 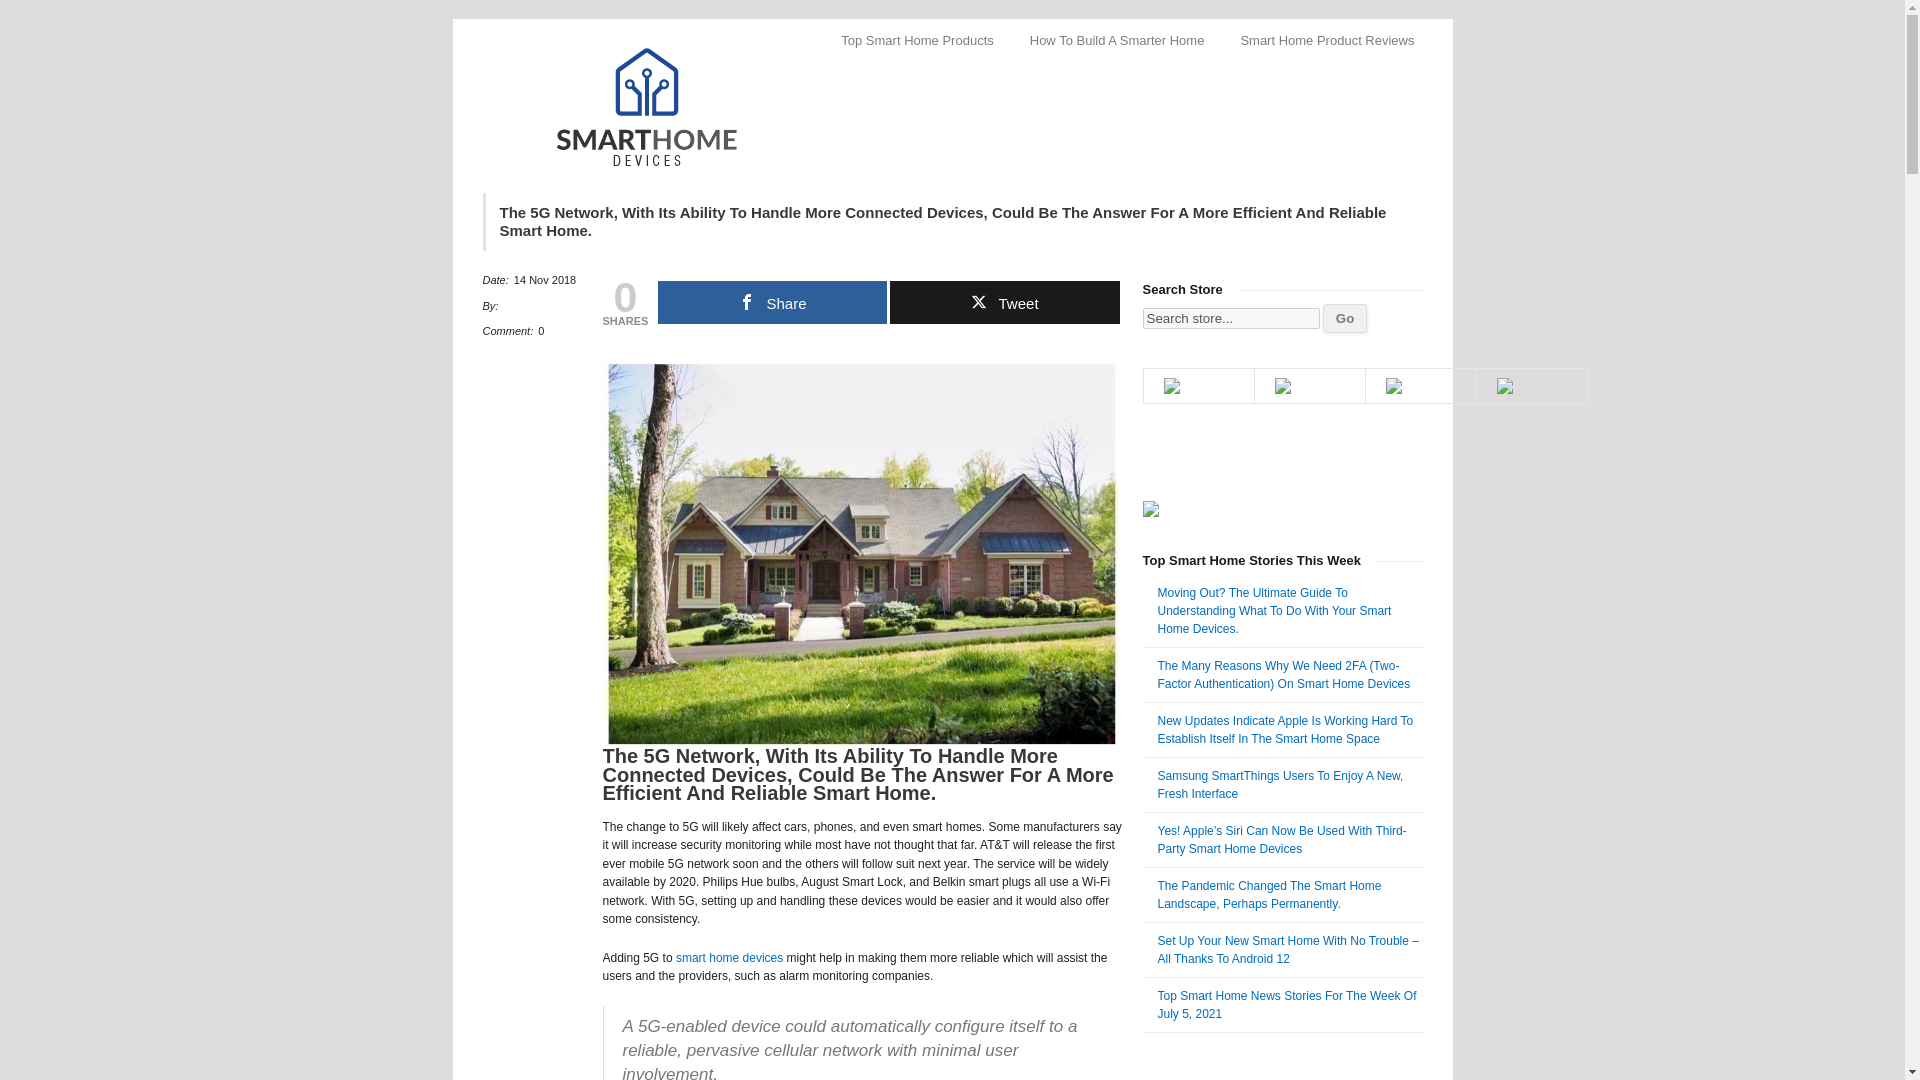 I want to click on Go, so click(x=1344, y=318).